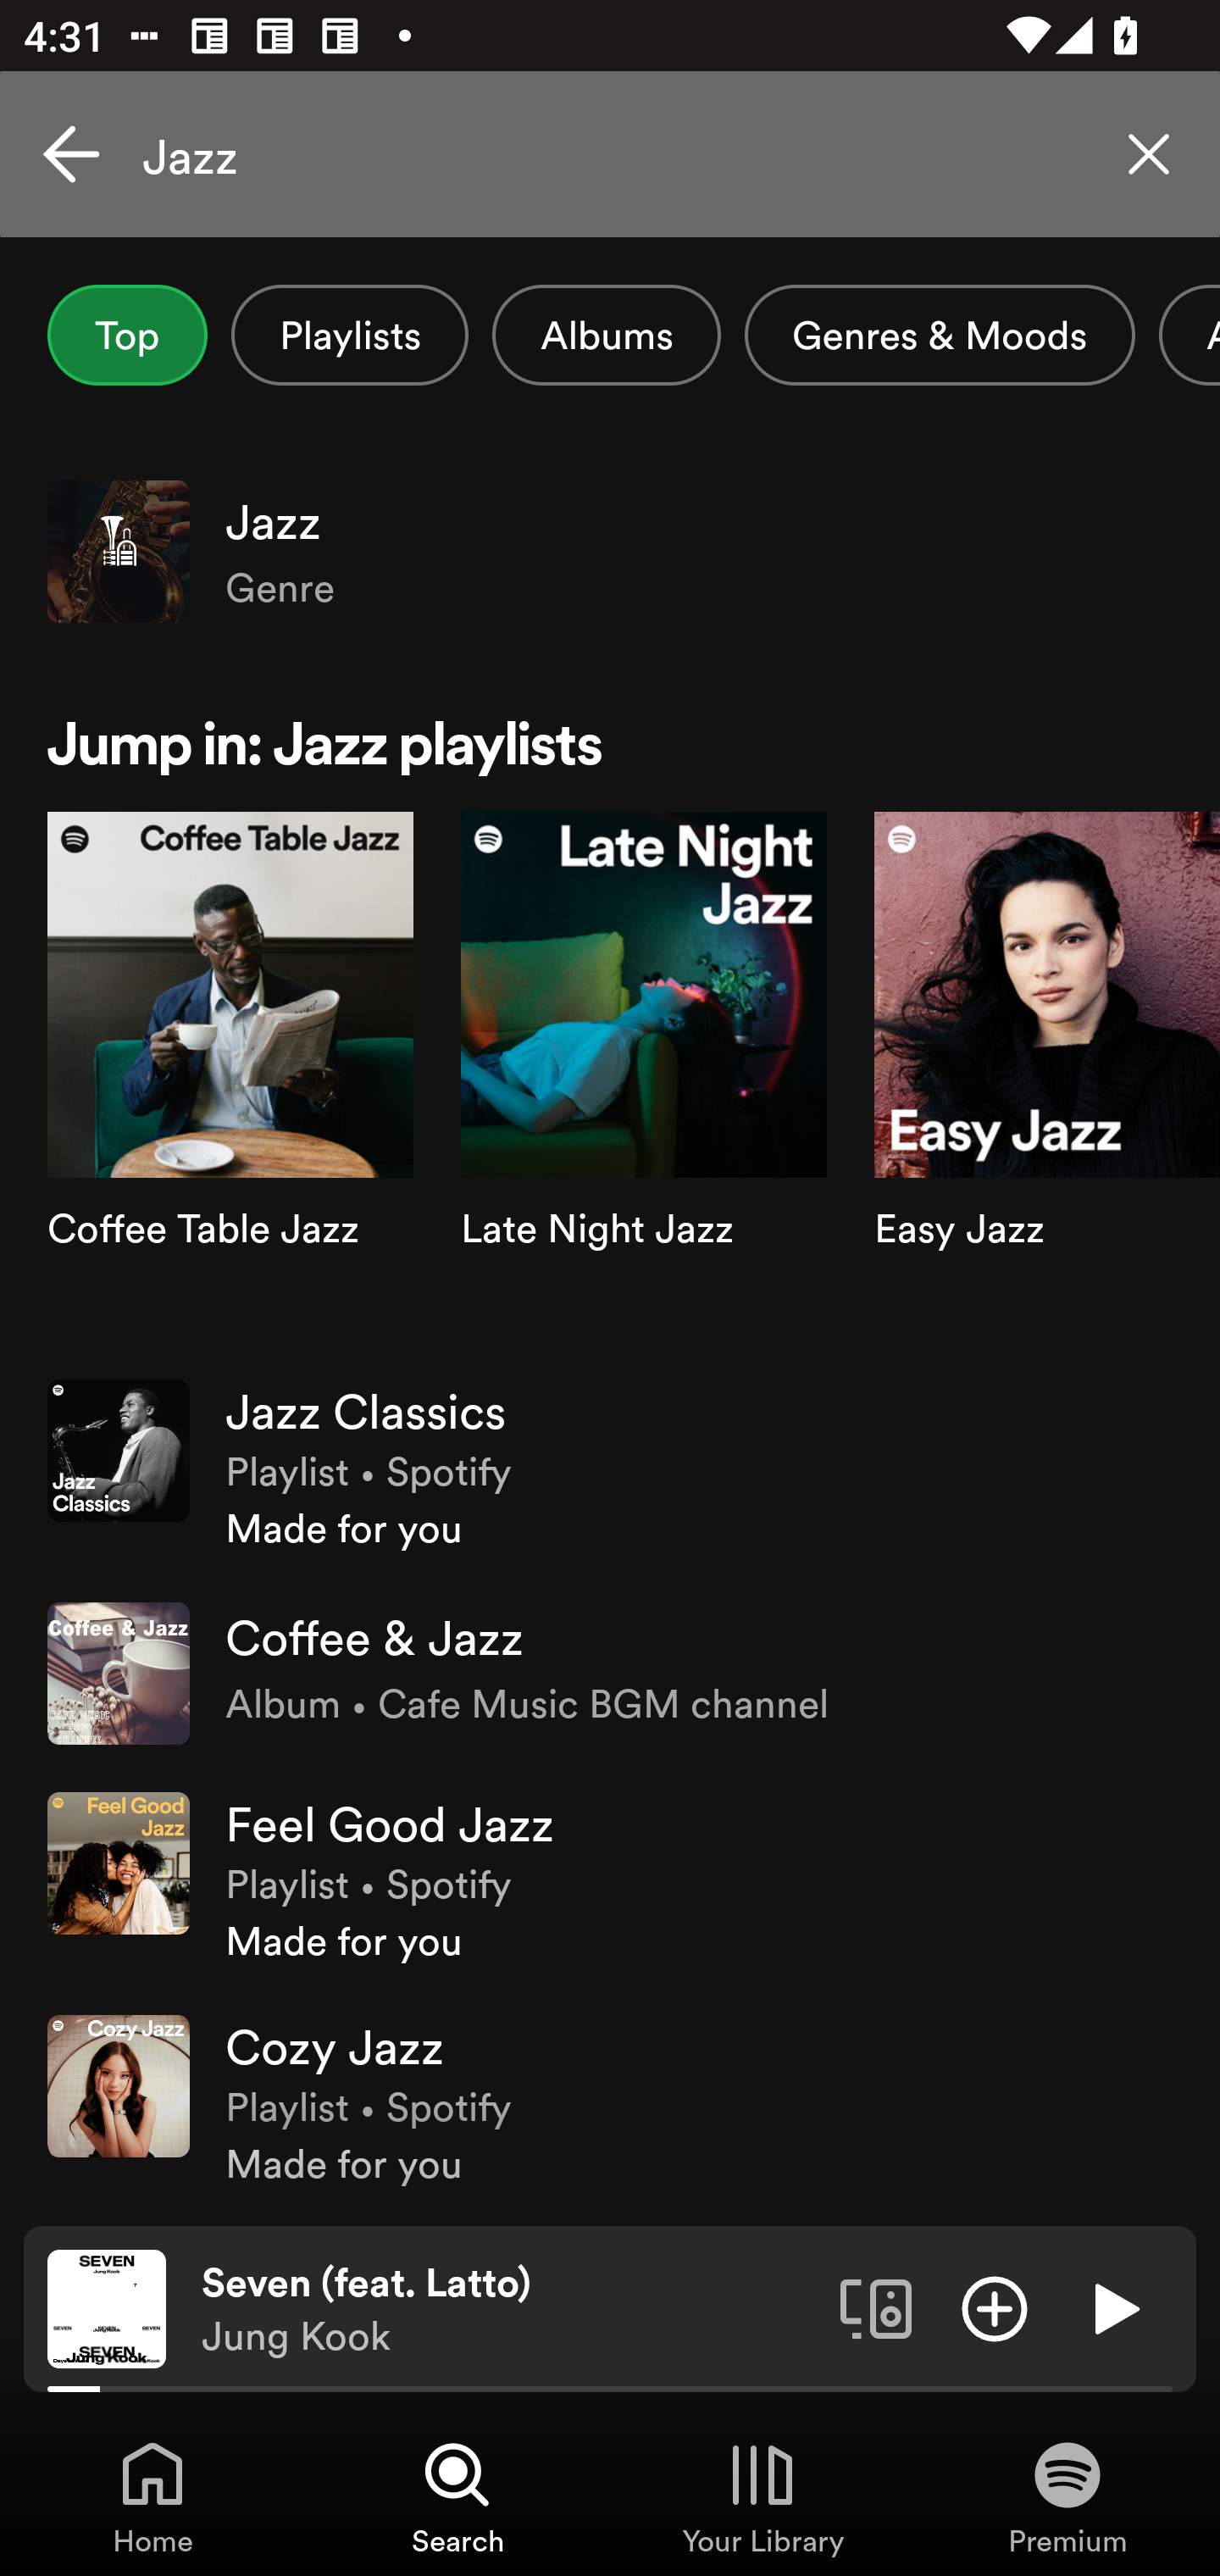  I want to click on Top, so click(127, 335).